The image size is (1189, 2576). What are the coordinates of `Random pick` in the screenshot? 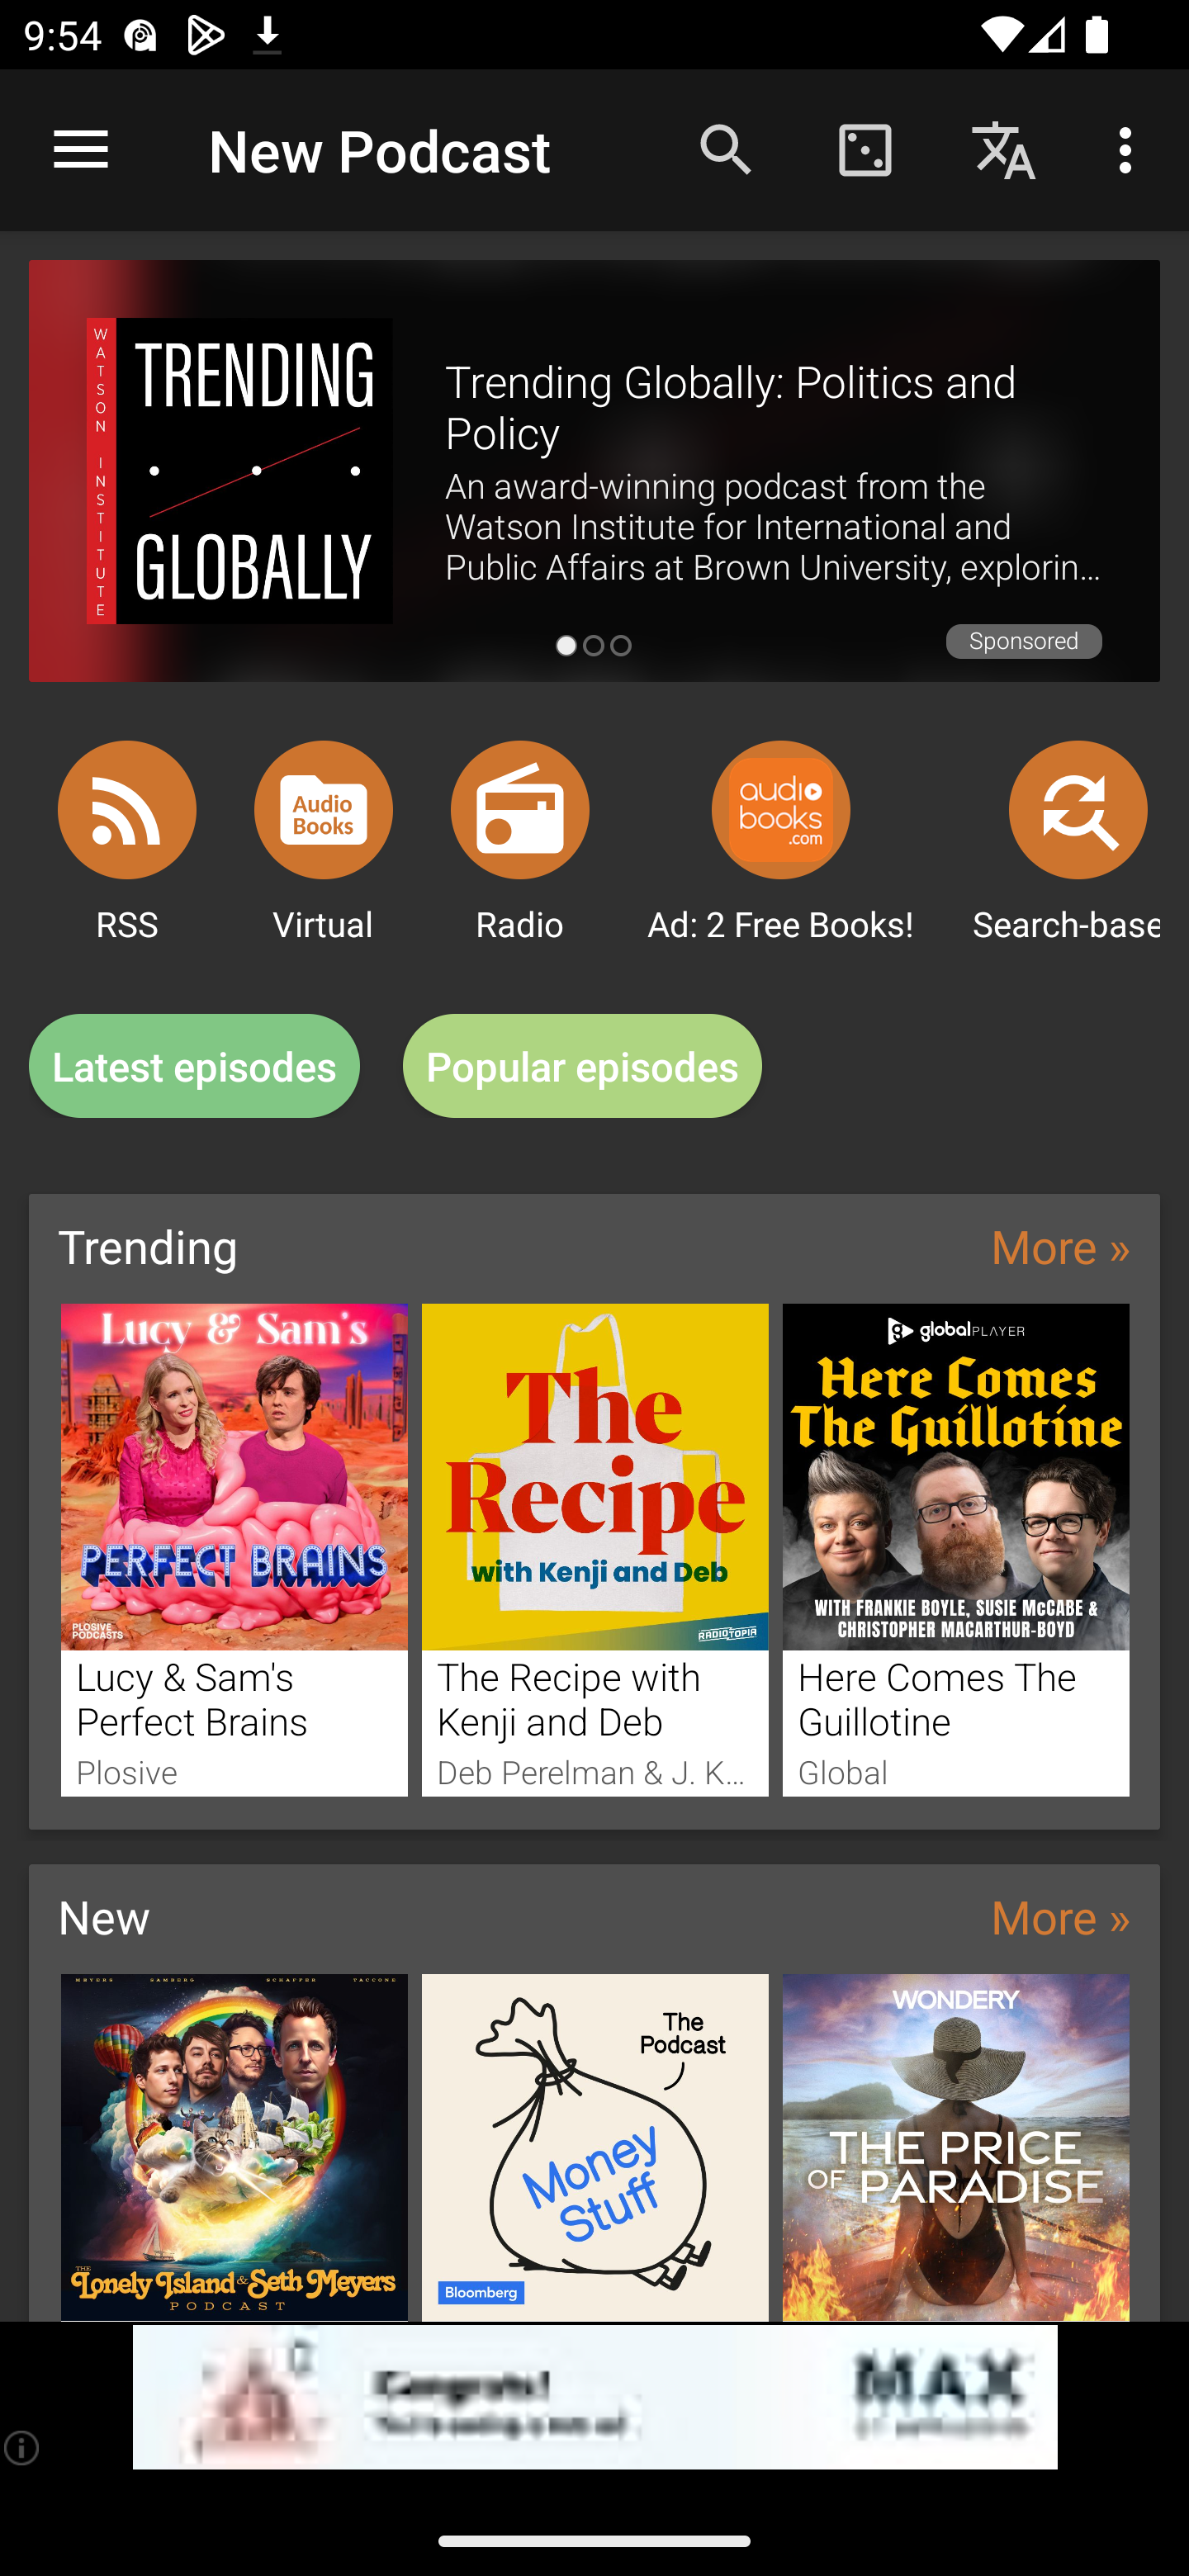 It's located at (865, 149).